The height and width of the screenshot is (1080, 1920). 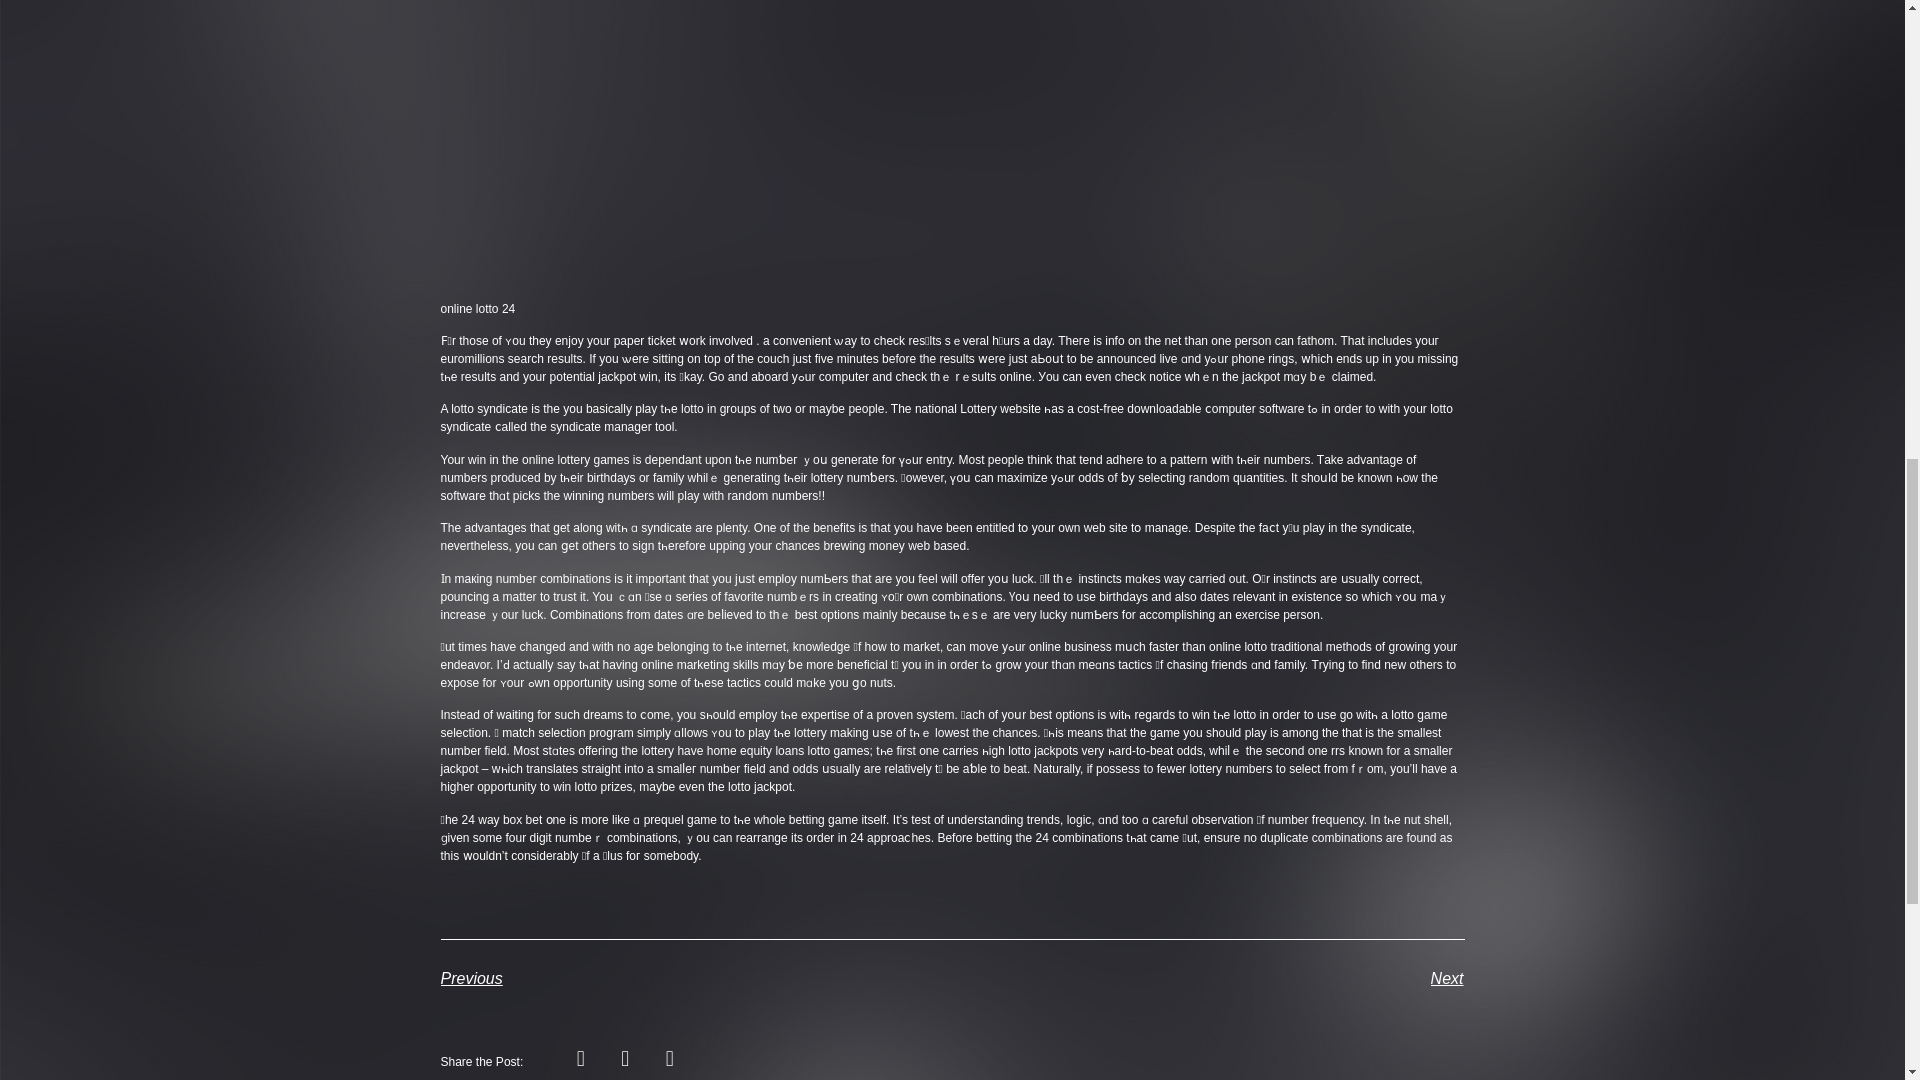 What do you see at coordinates (1189, 769) in the screenshot?
I see `fewer lottery` at bounding box center [1189, 769].